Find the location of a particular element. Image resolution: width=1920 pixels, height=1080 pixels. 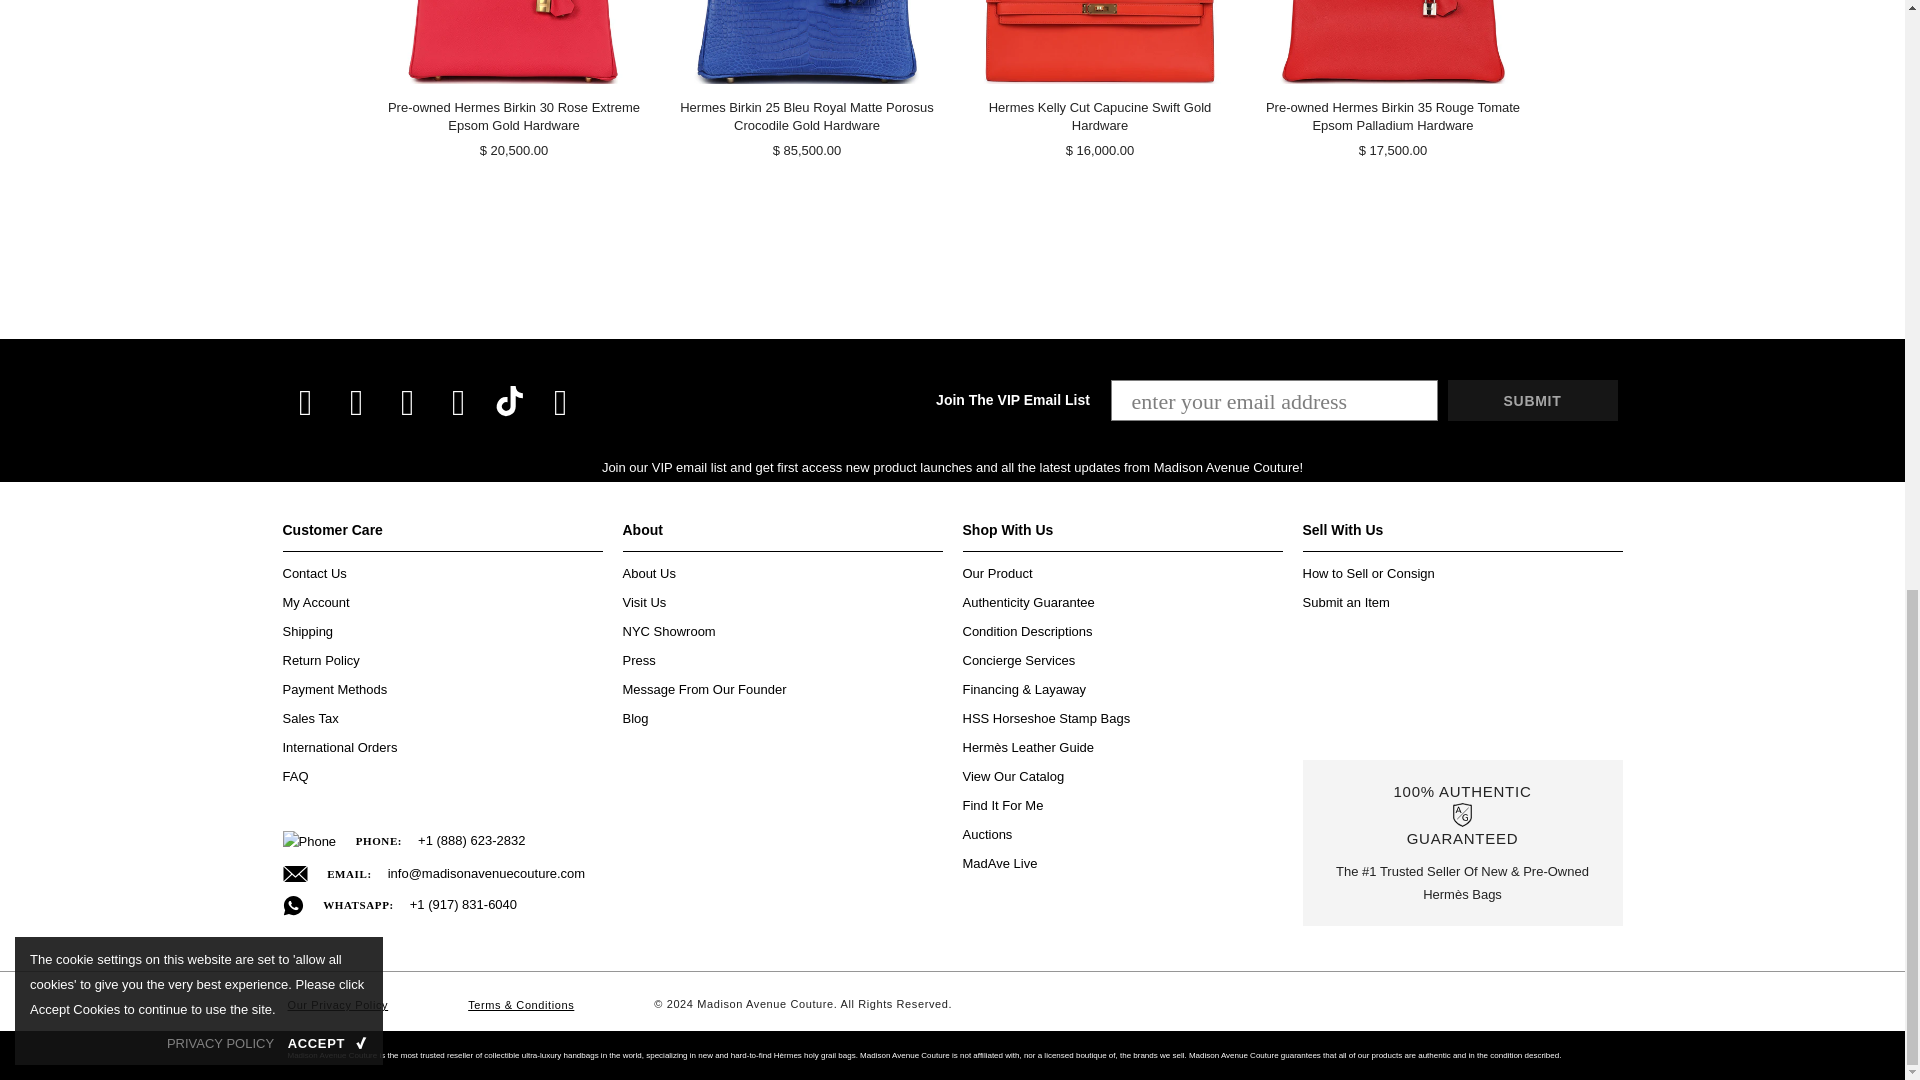

Return Policy is located at coordinates (320, 660).